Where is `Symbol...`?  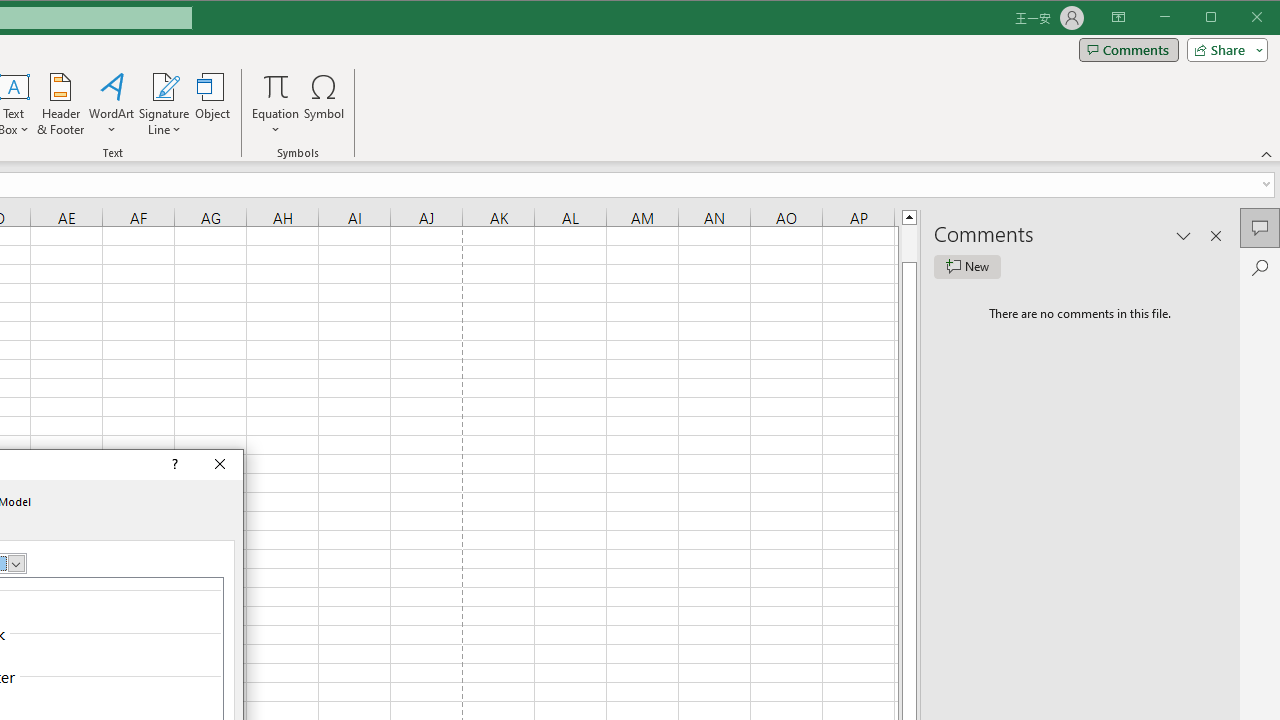 Symbol... is located at coordinates (324, 104).